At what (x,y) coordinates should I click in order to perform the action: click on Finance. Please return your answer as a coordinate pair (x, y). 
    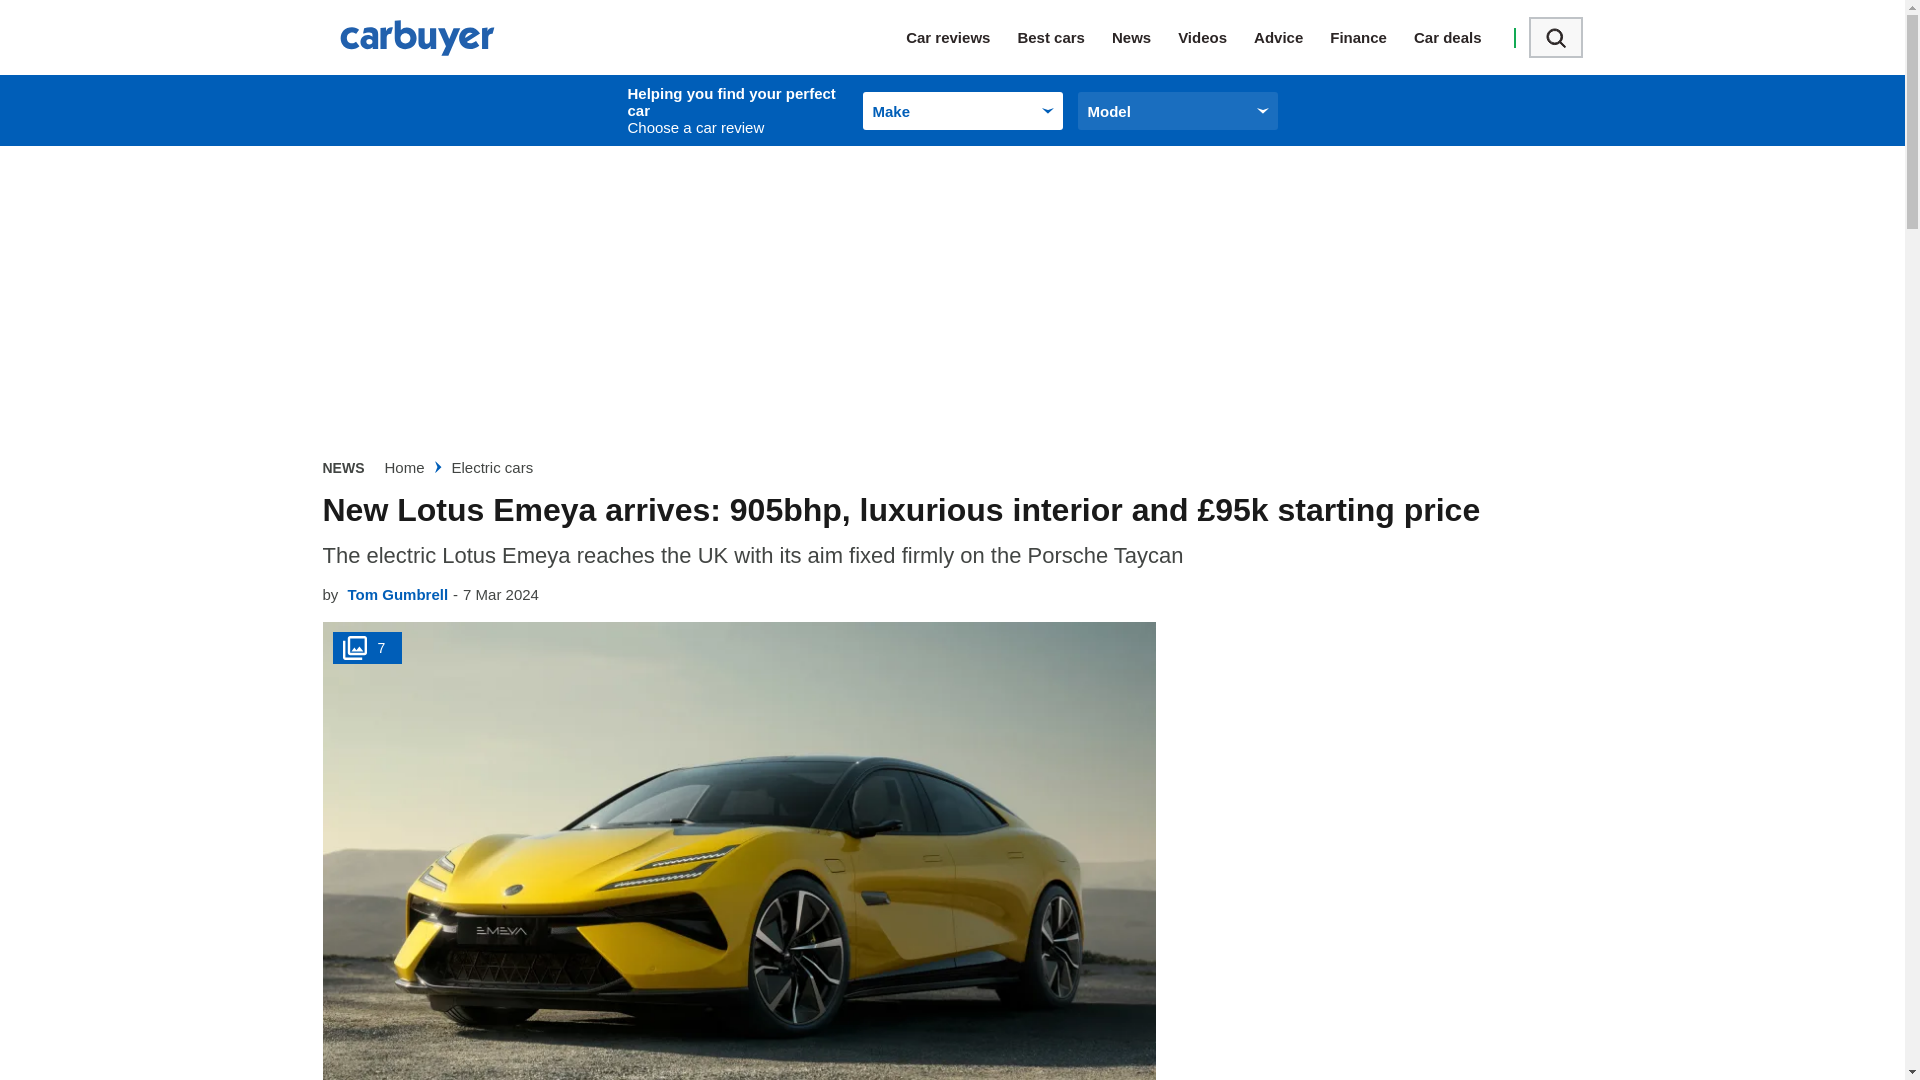
    Looking at the image, I should click on (1372, 37).